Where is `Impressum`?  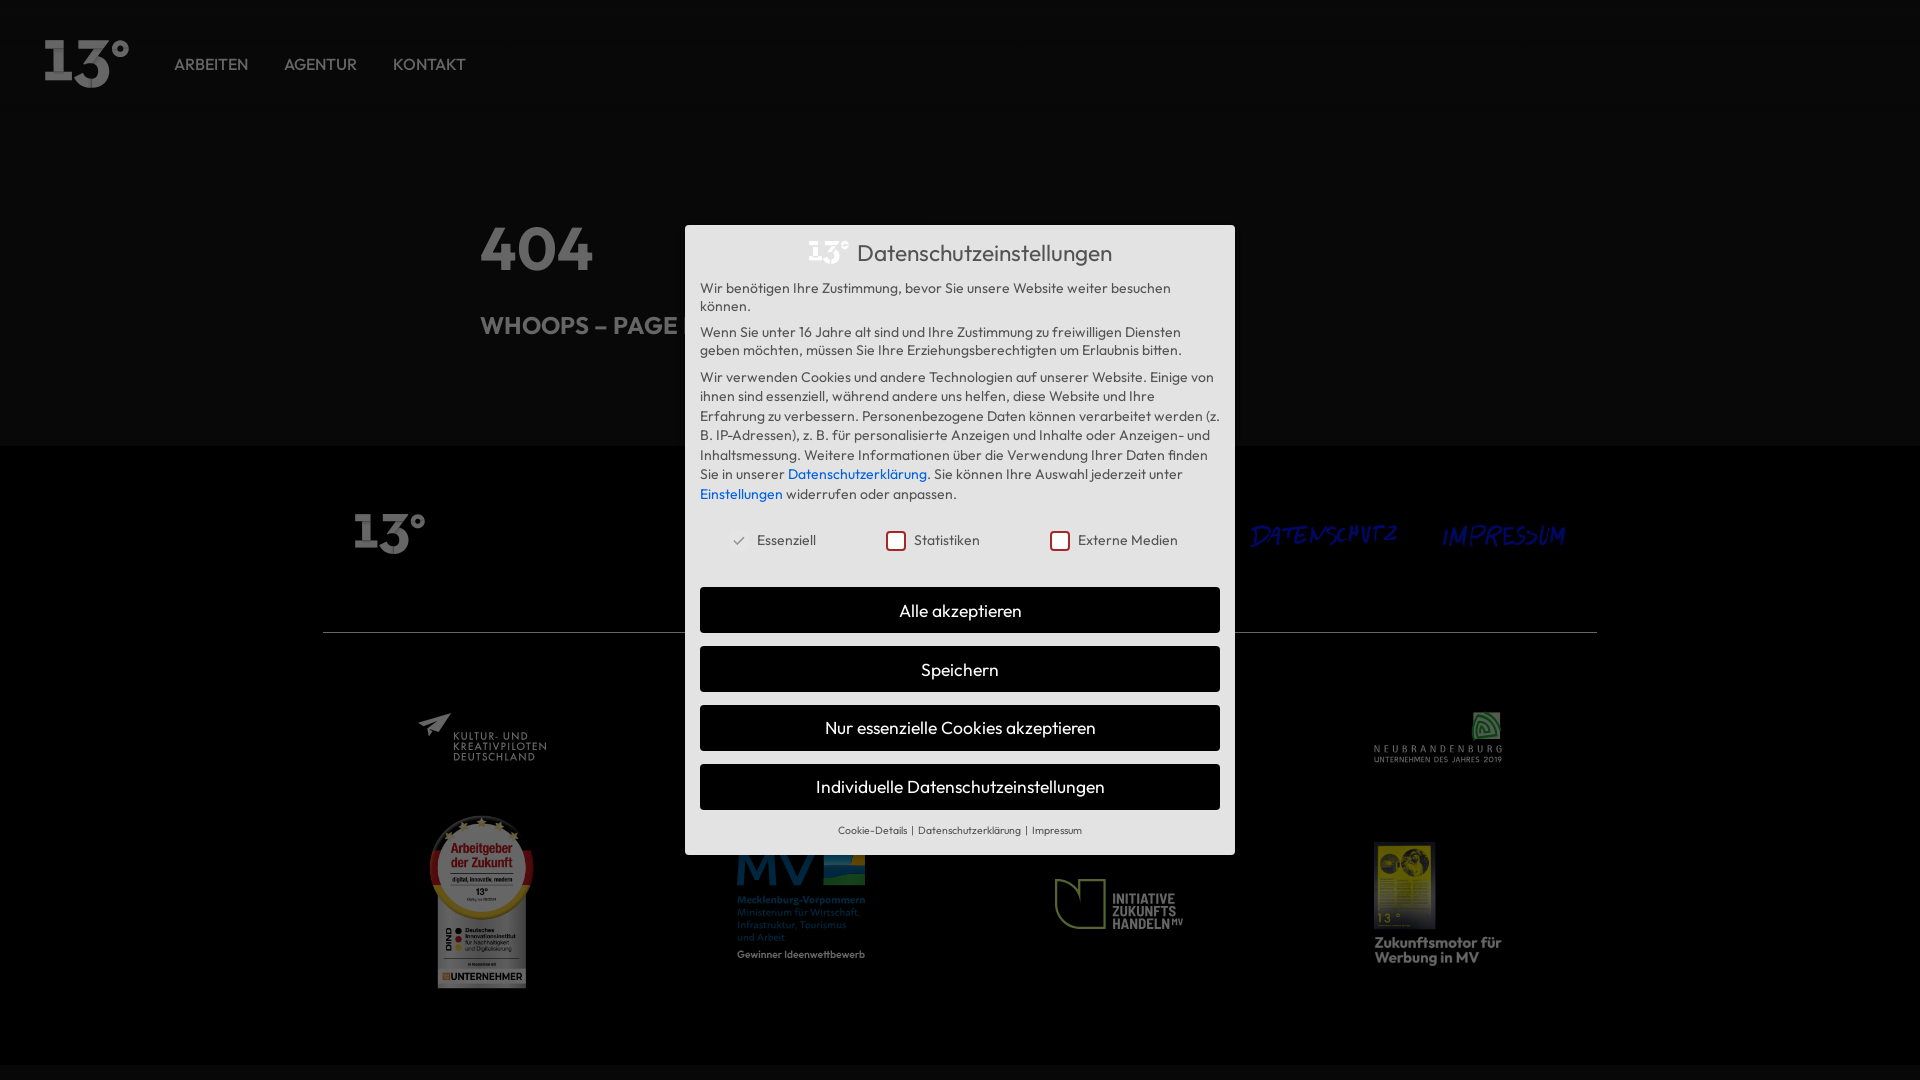
Impressum is located at coordinates (1504, 534).